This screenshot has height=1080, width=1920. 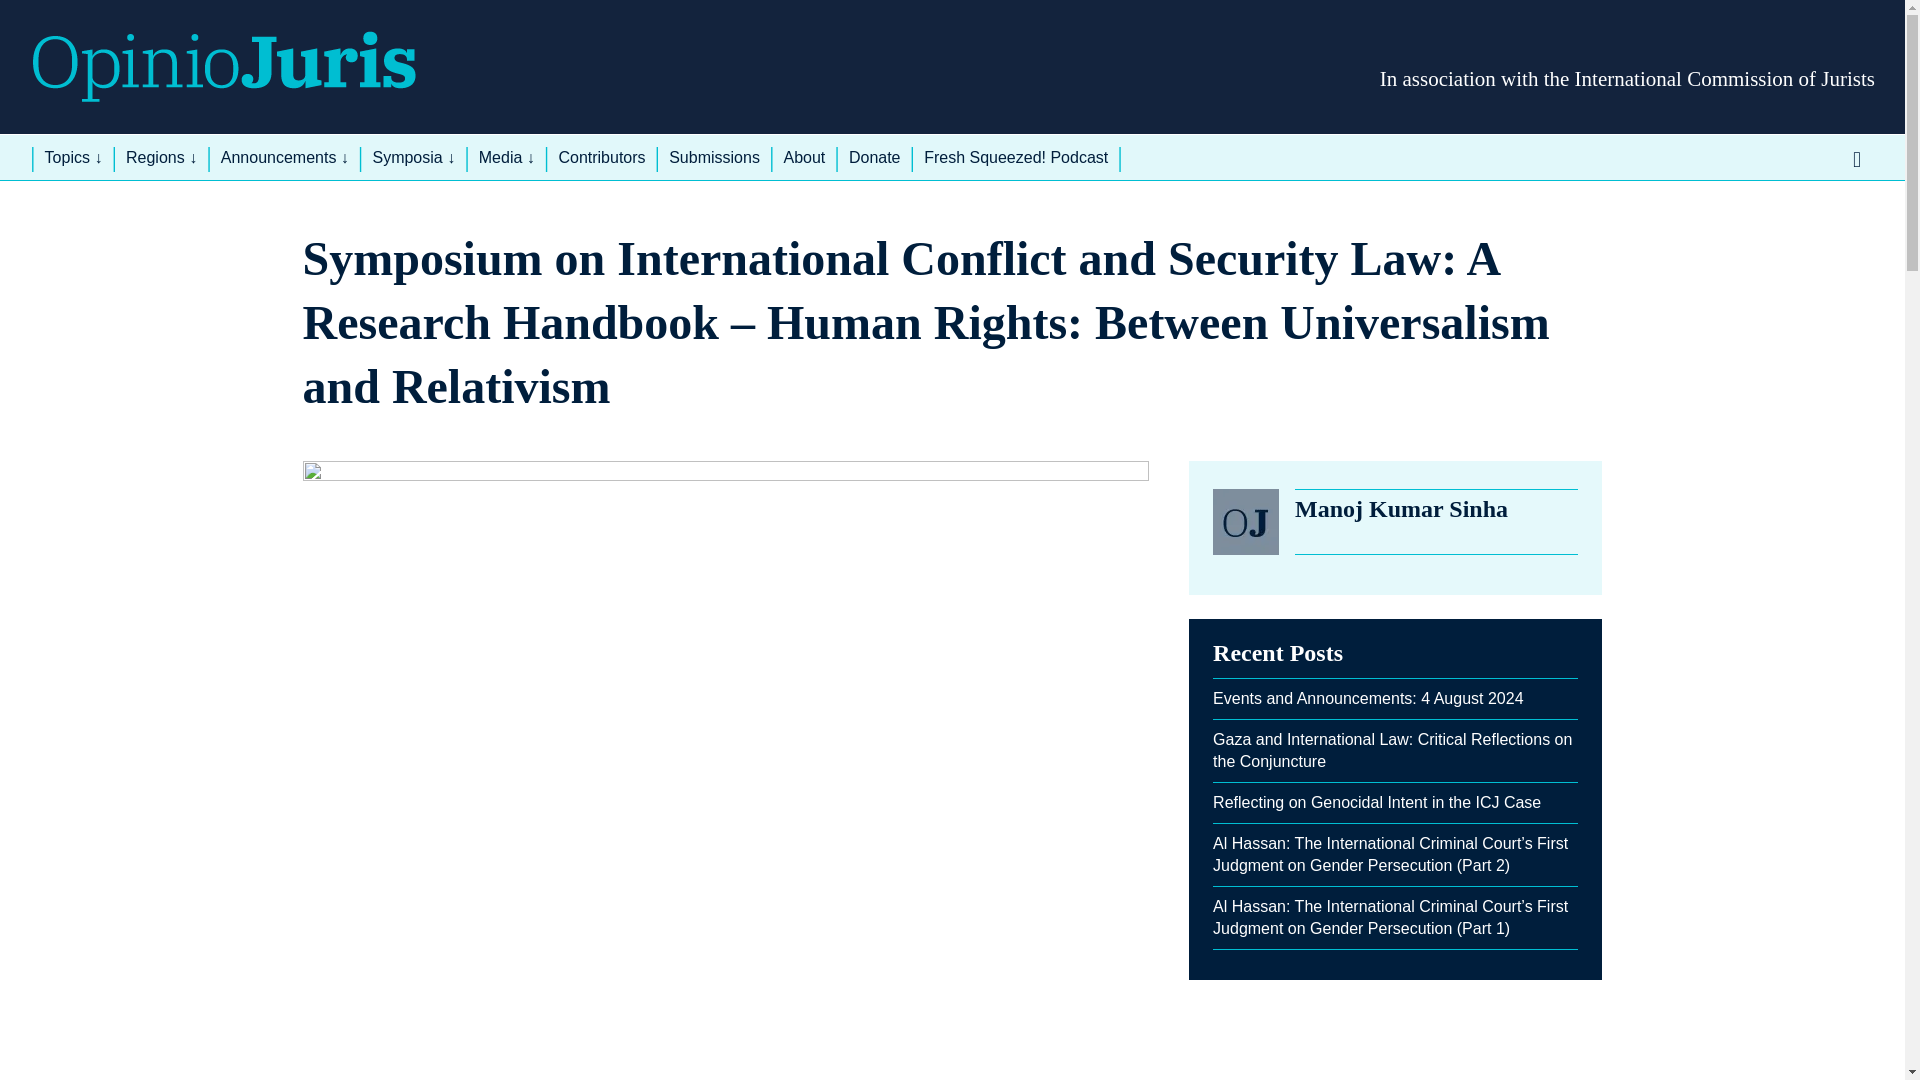 I want to click on Fresh Squeezed! Podcast, so click(x=1016, y=158).